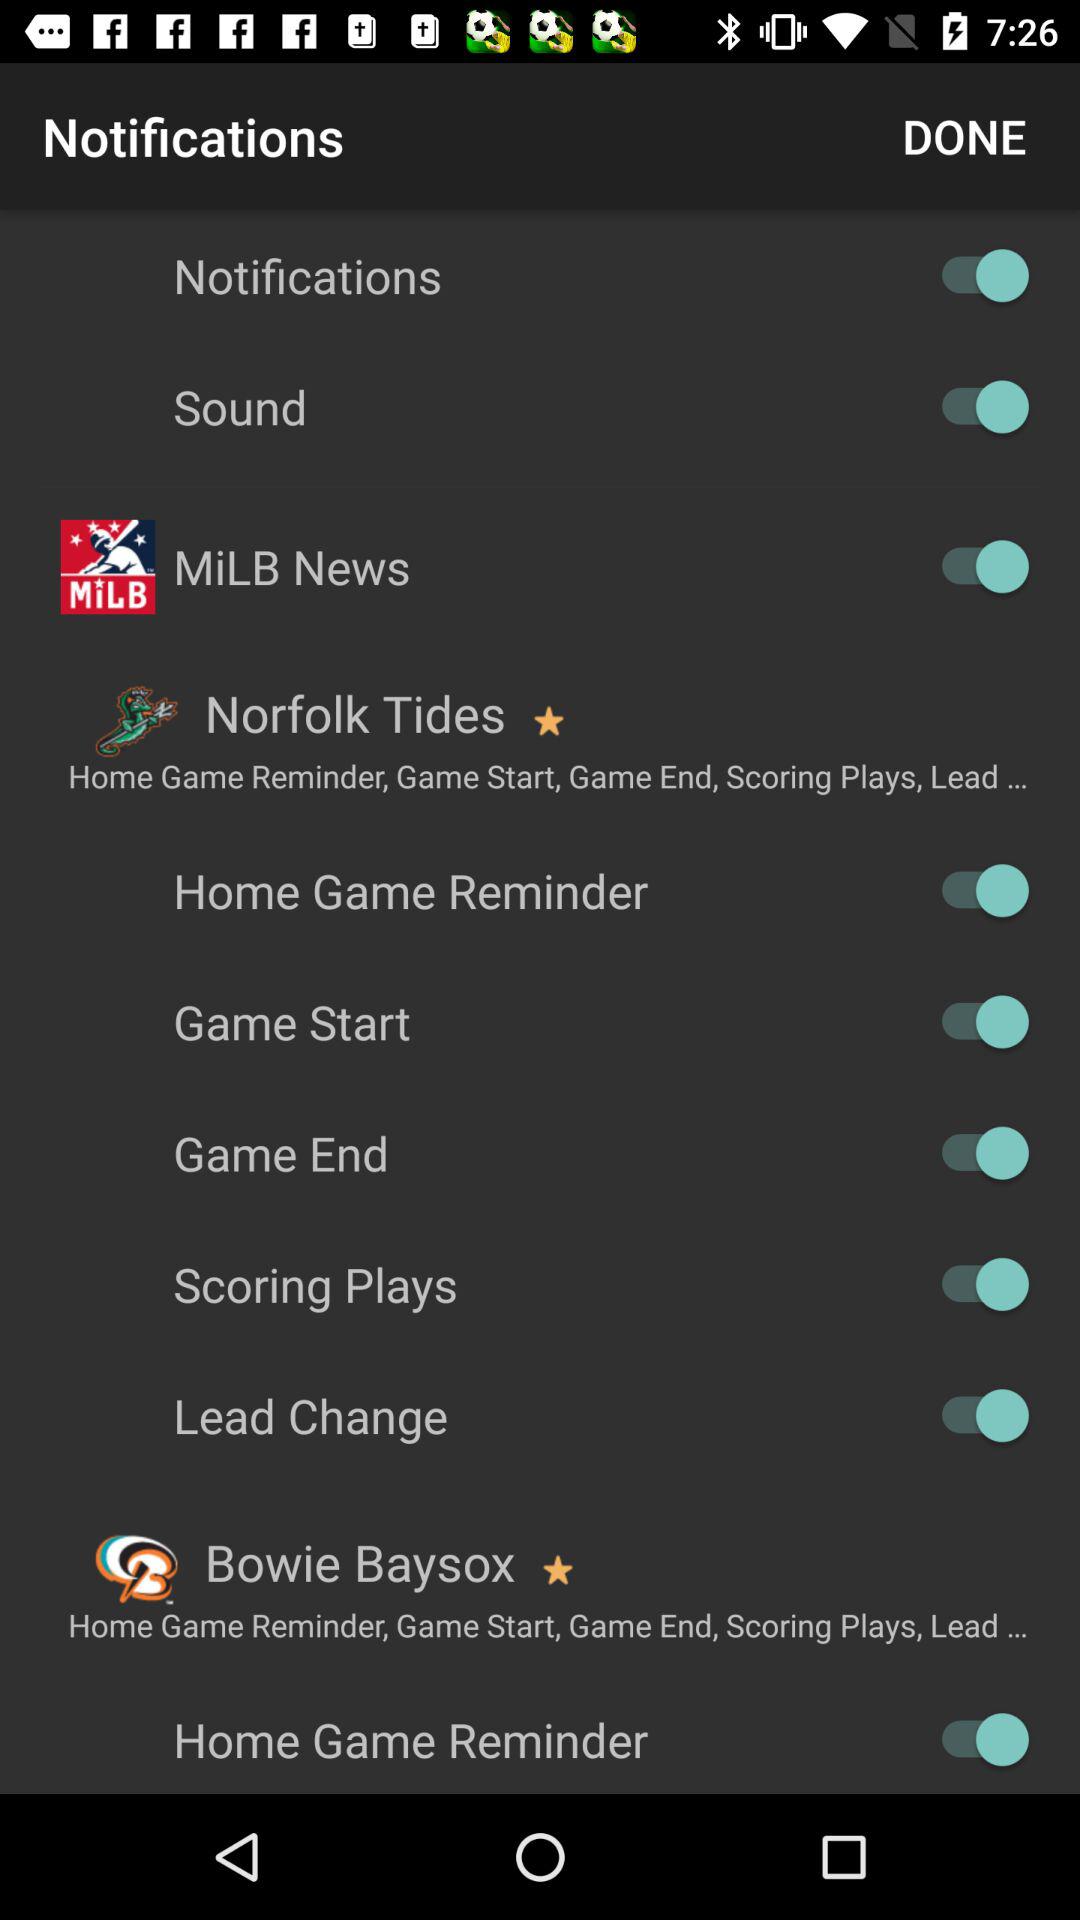 The image size is (1080, 1920). Describe the element at coordinates (976, 566) in the screenshot. I see `toggle all notifications for milb news` at that location.